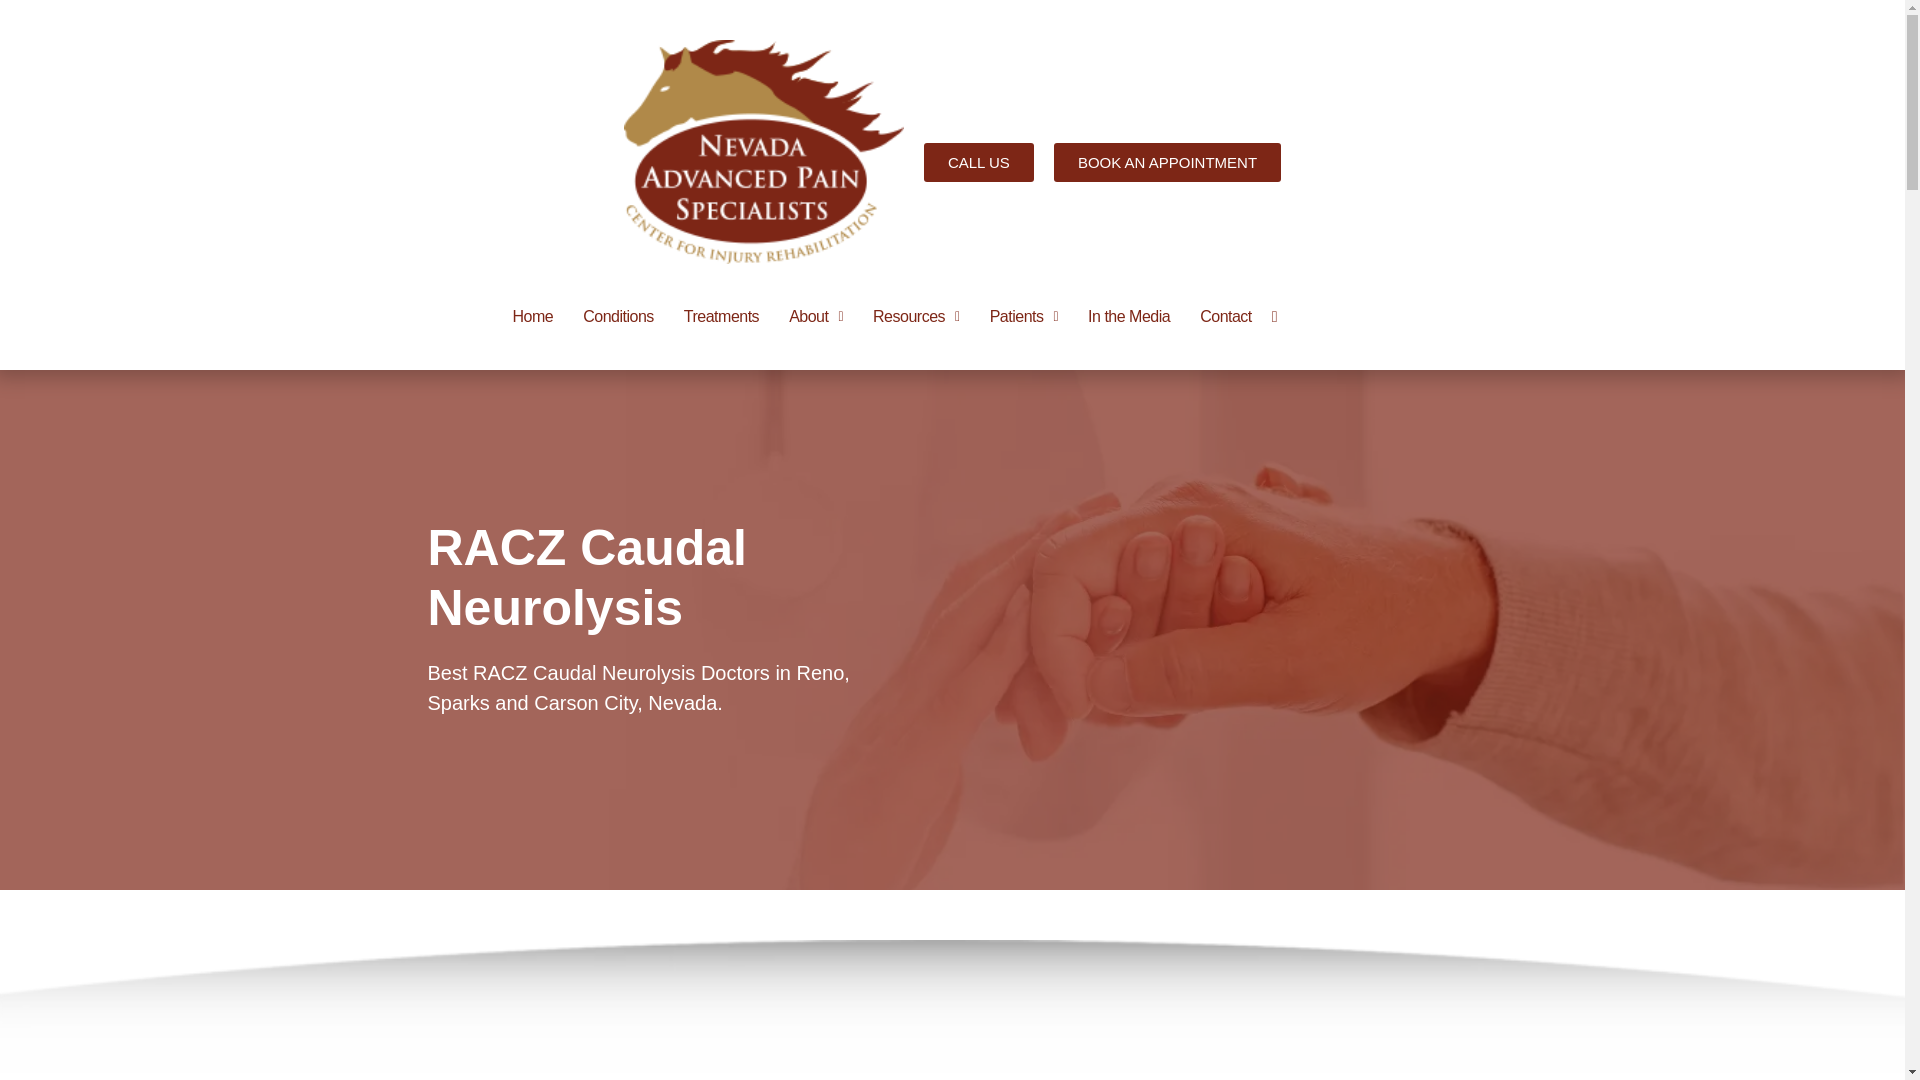  What do you see at coordinates (618, 316) in the screenshot?
I see `Conditions` at bounding box center [618, 316].